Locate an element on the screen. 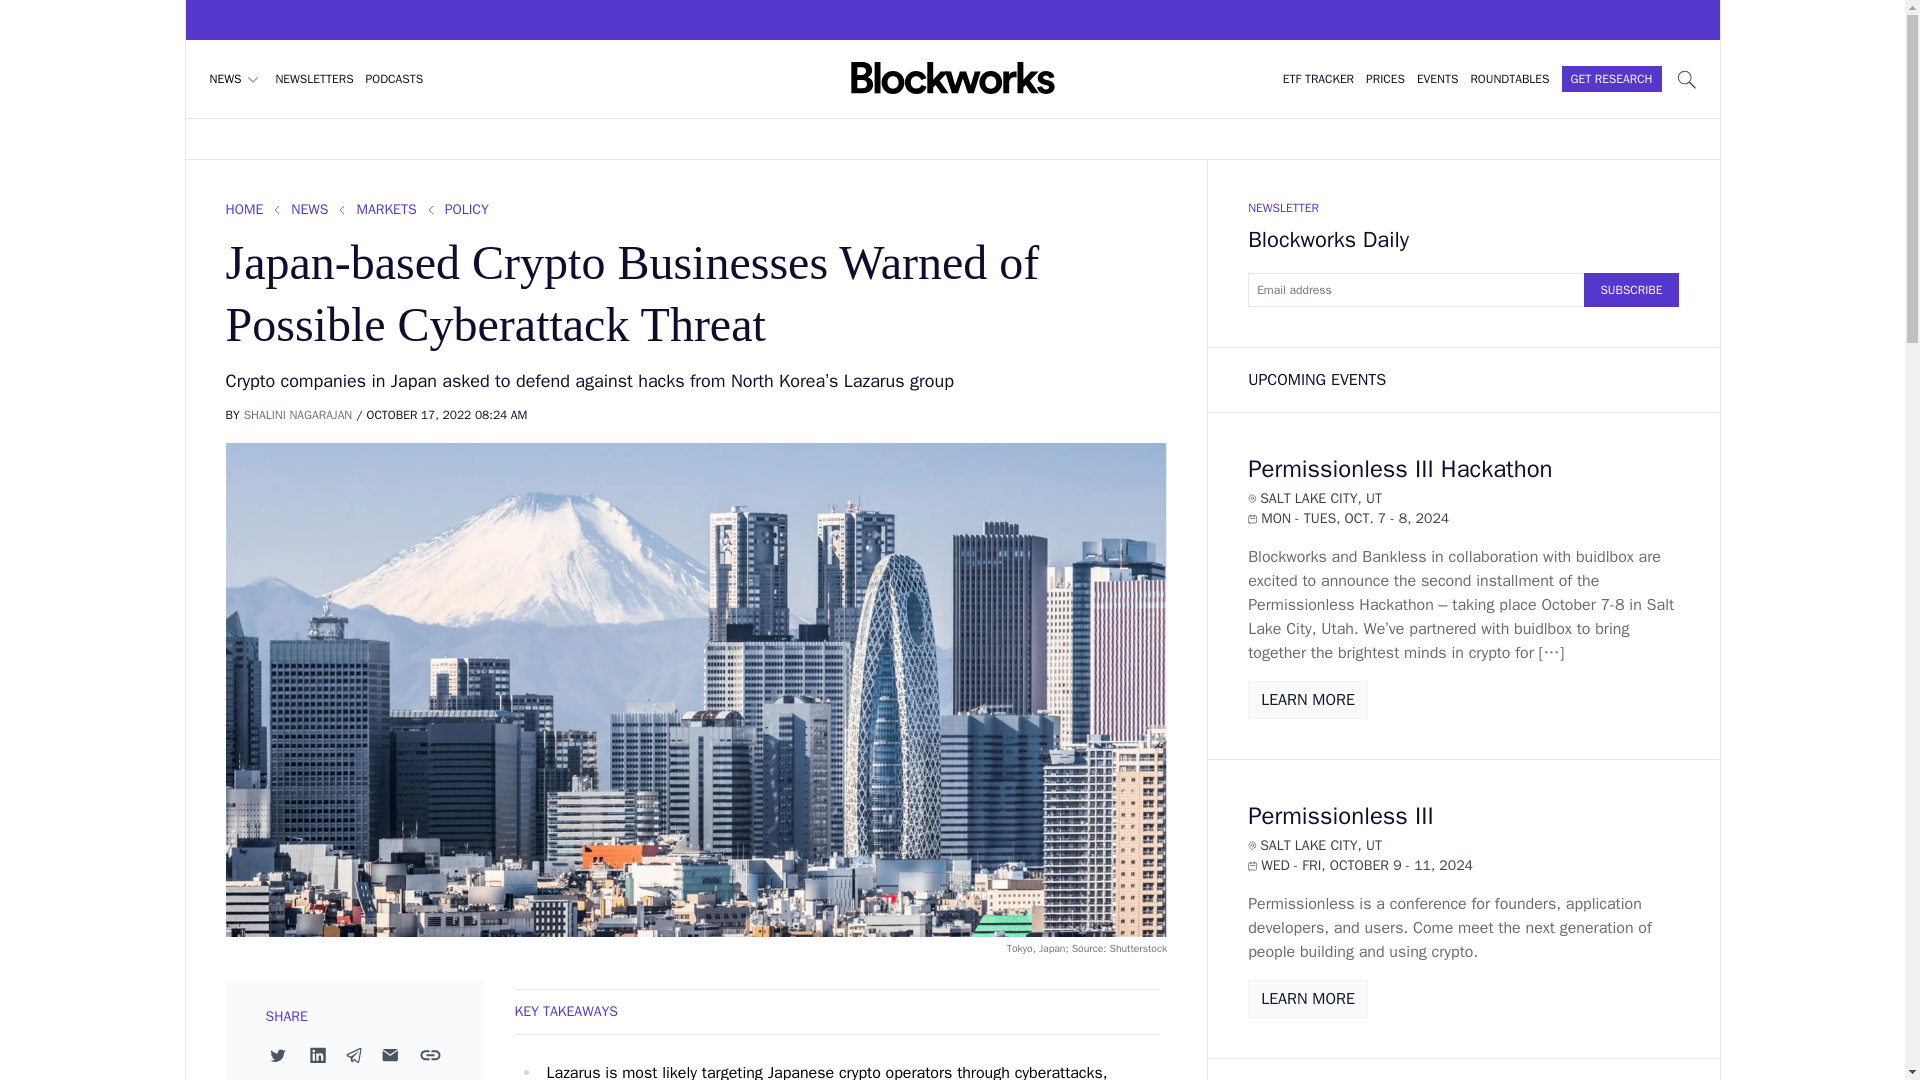  ETF TRACKER is located at coordinates (1318, 79).